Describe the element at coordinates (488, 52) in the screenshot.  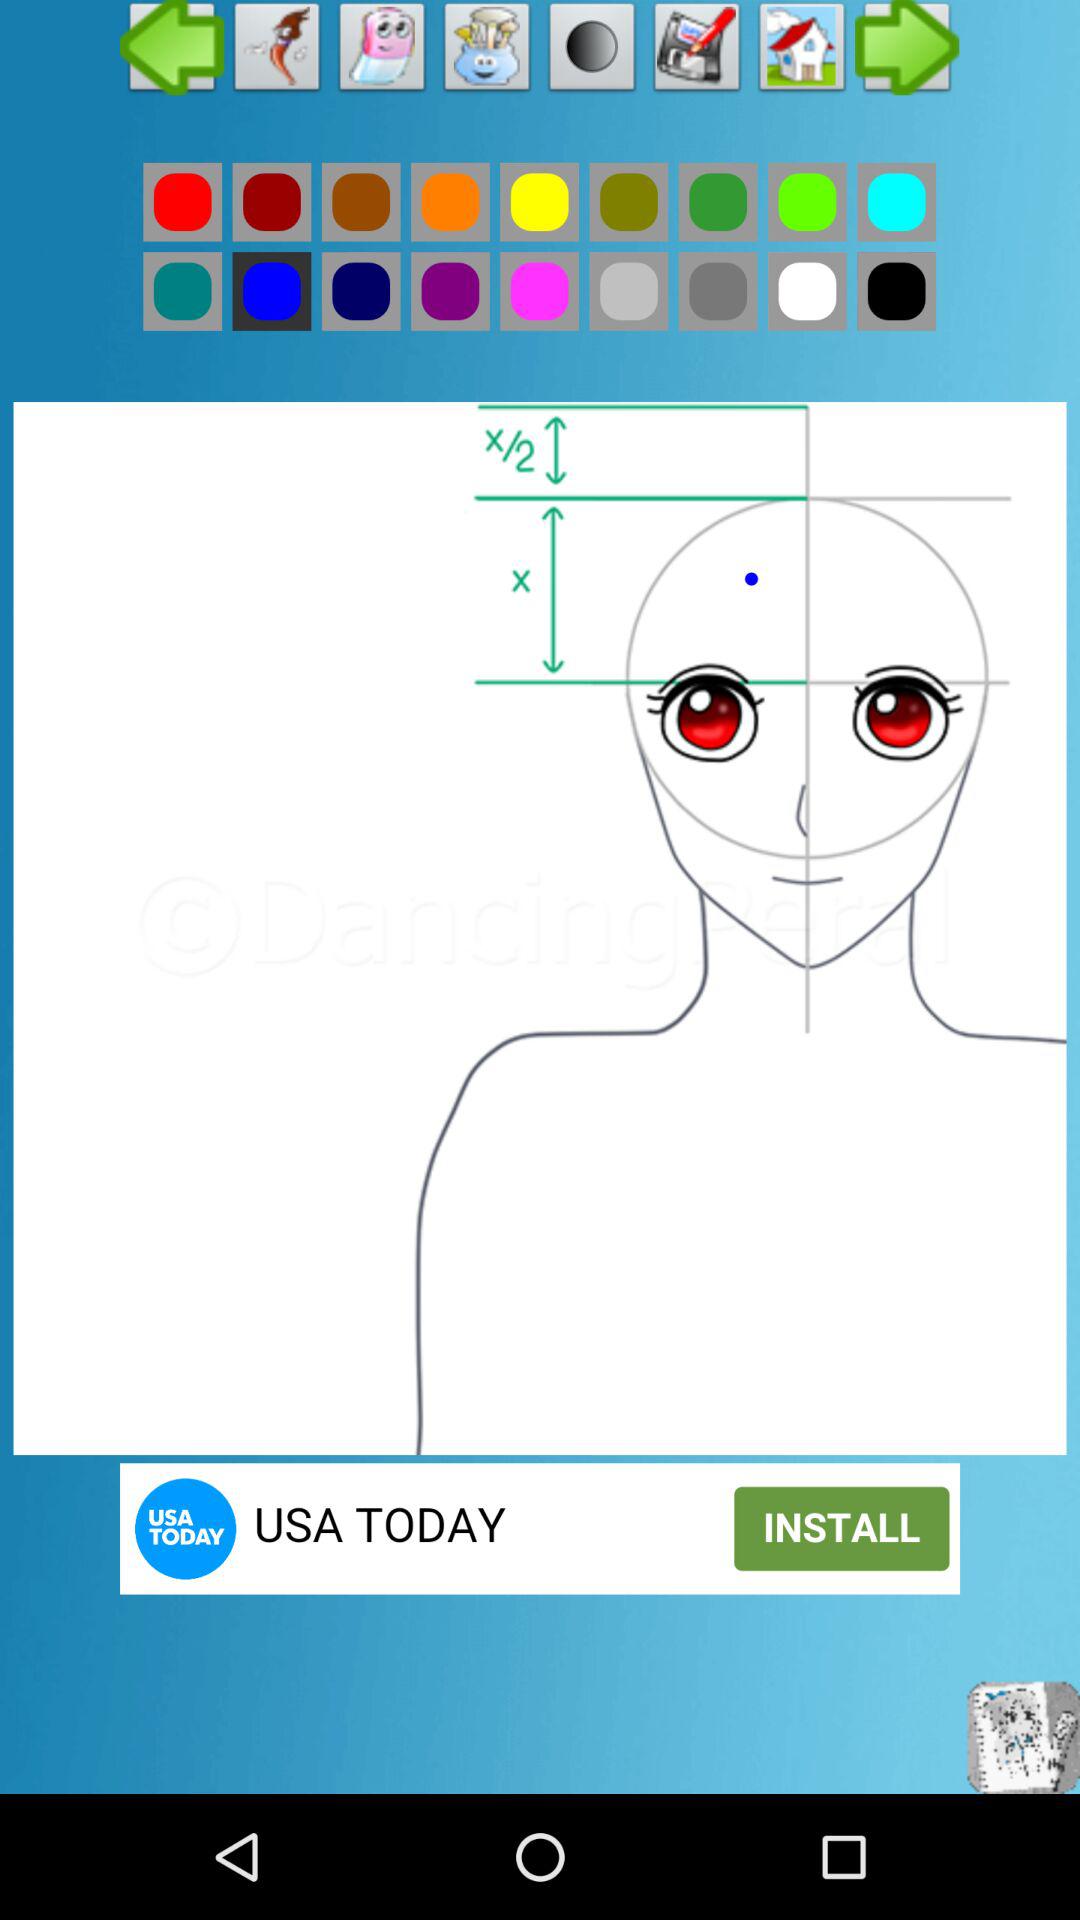
I see `open brush menu` at that location.